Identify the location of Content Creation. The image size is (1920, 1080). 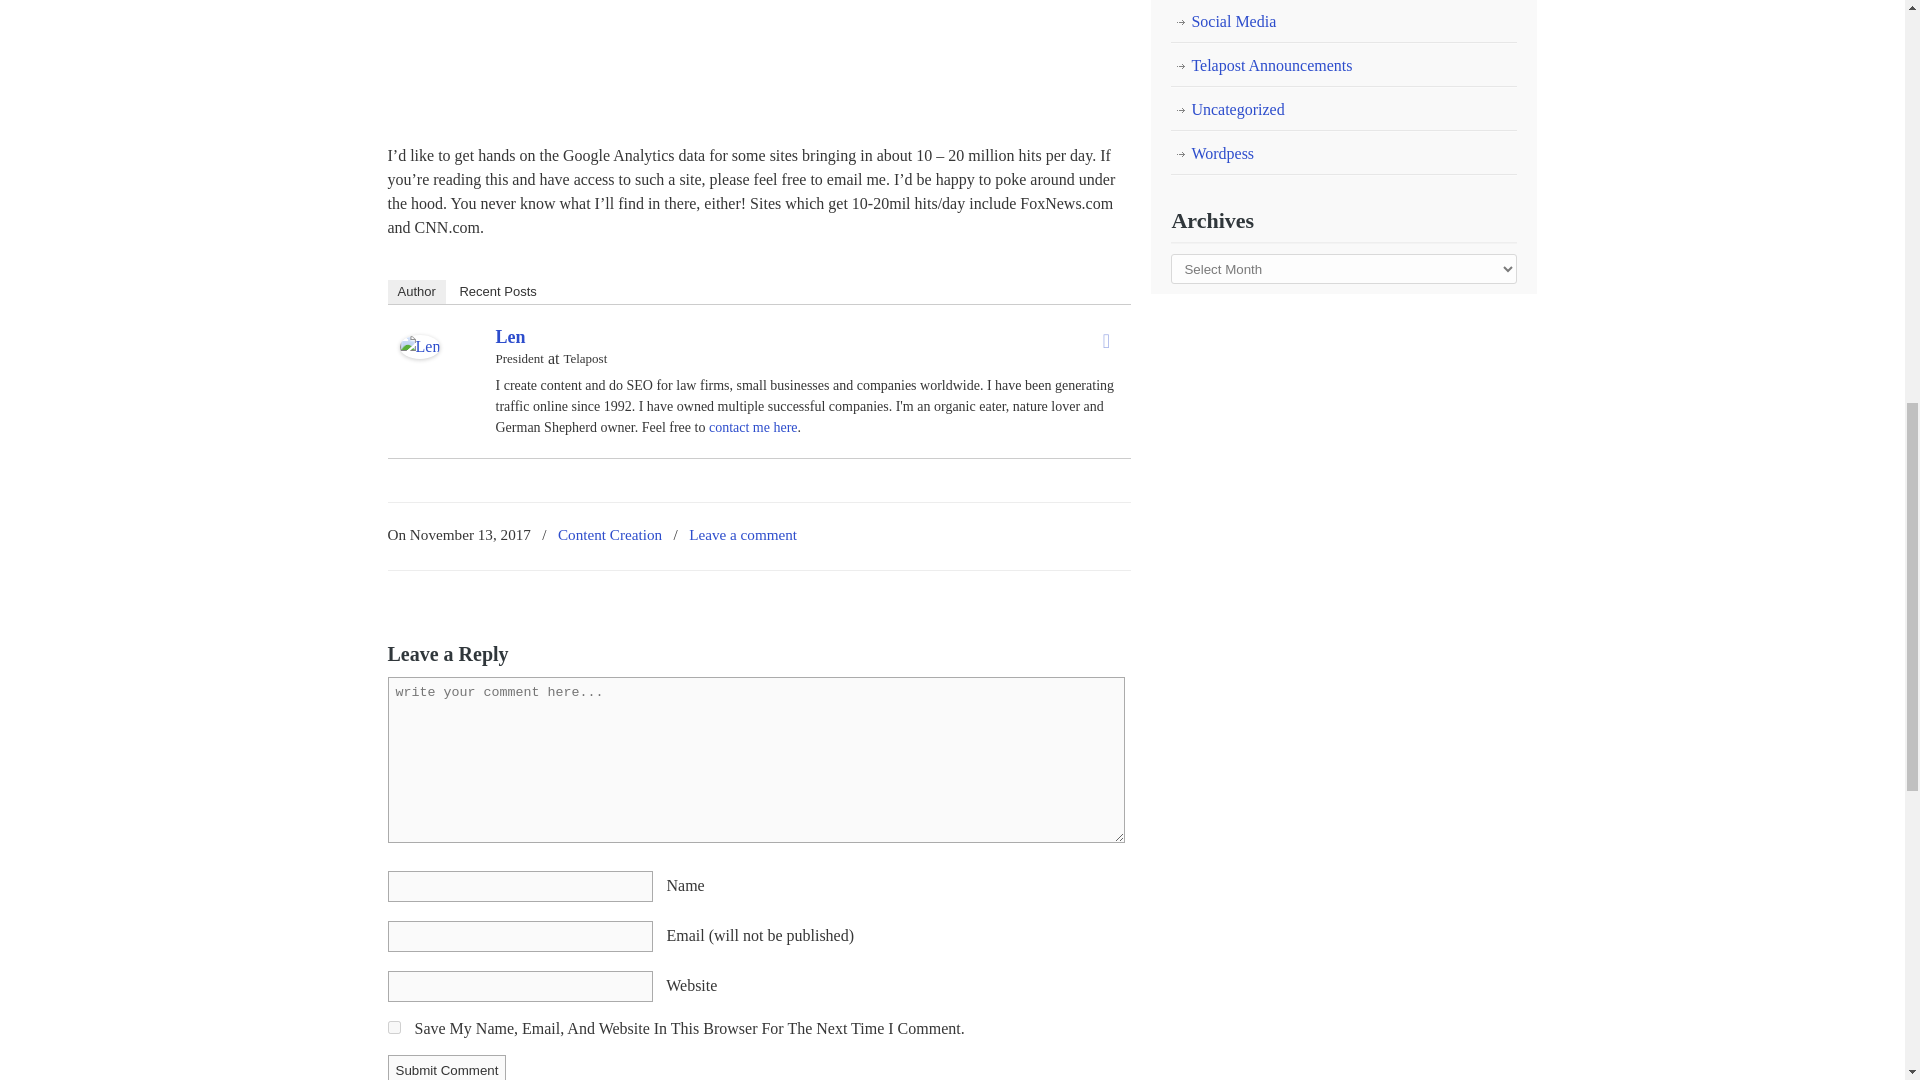
(610, 534).